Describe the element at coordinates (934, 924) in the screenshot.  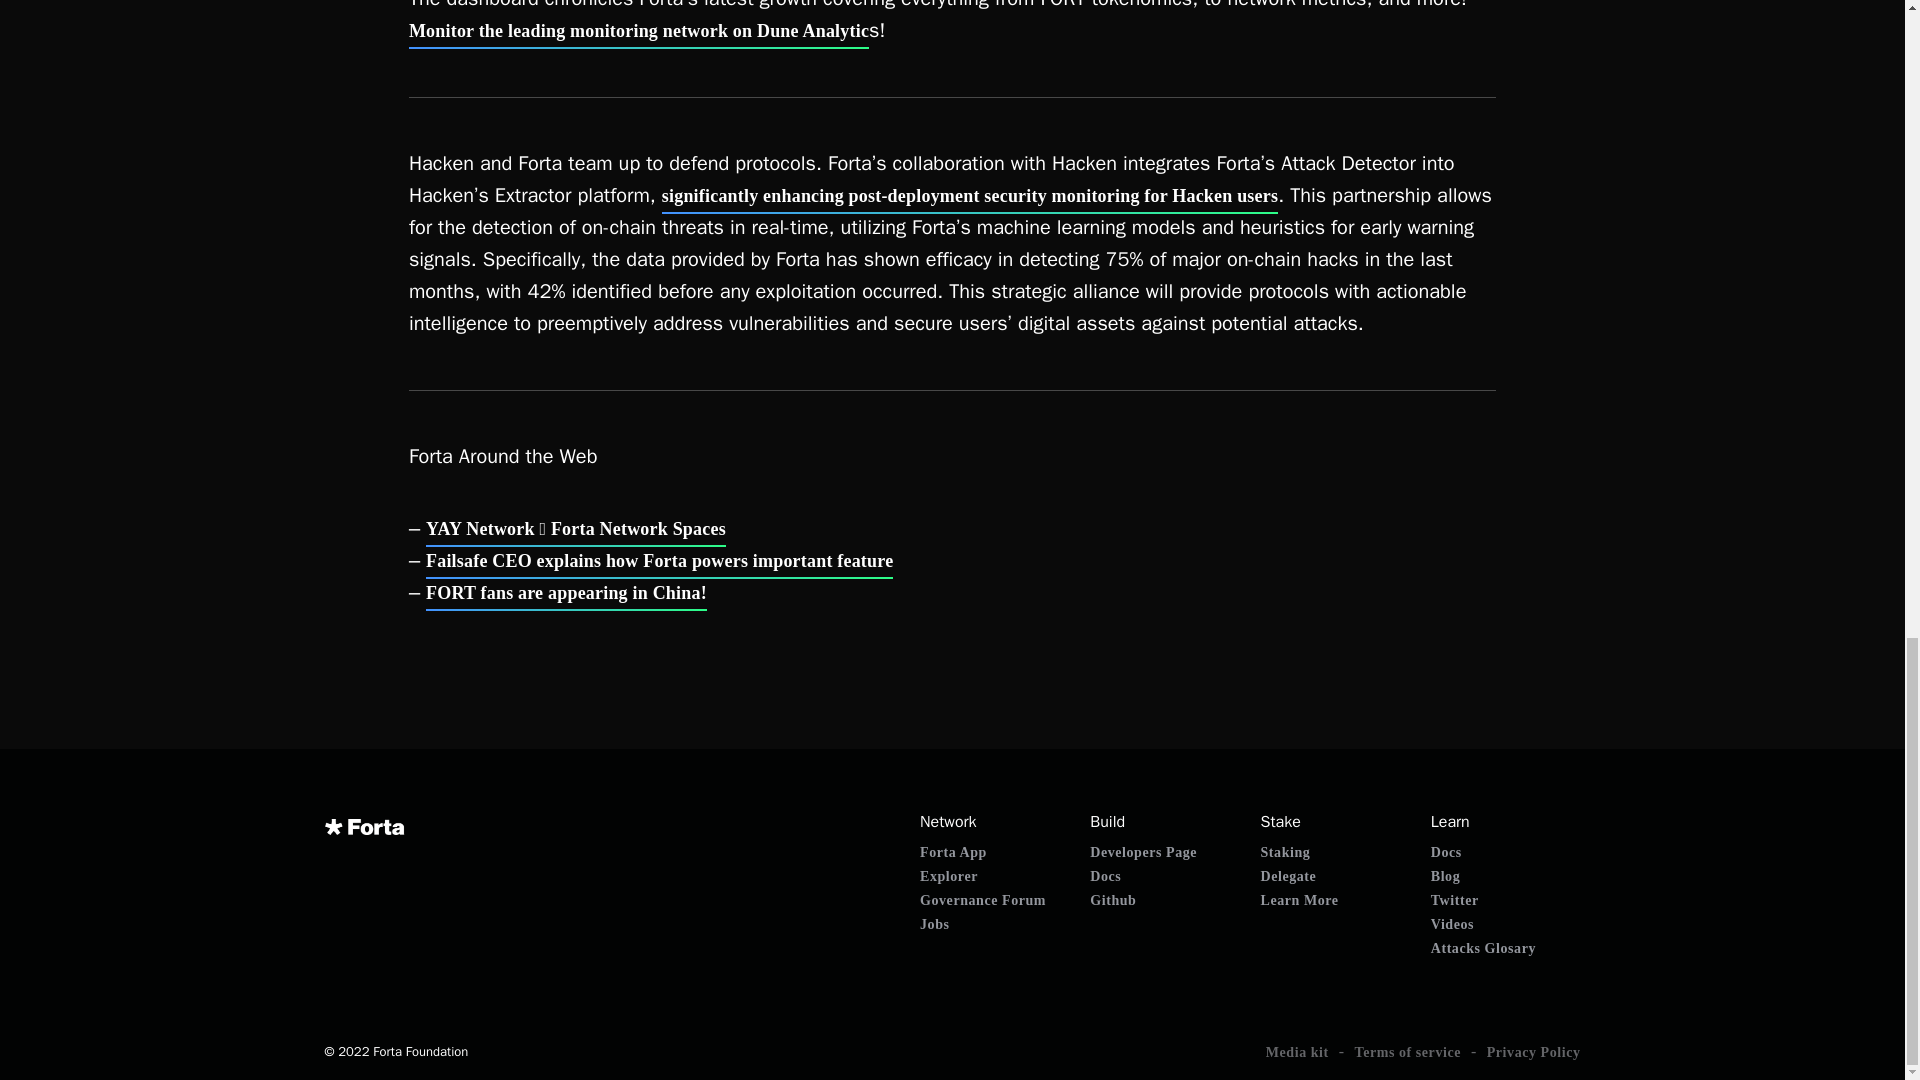
I see `Jobs` at that location.